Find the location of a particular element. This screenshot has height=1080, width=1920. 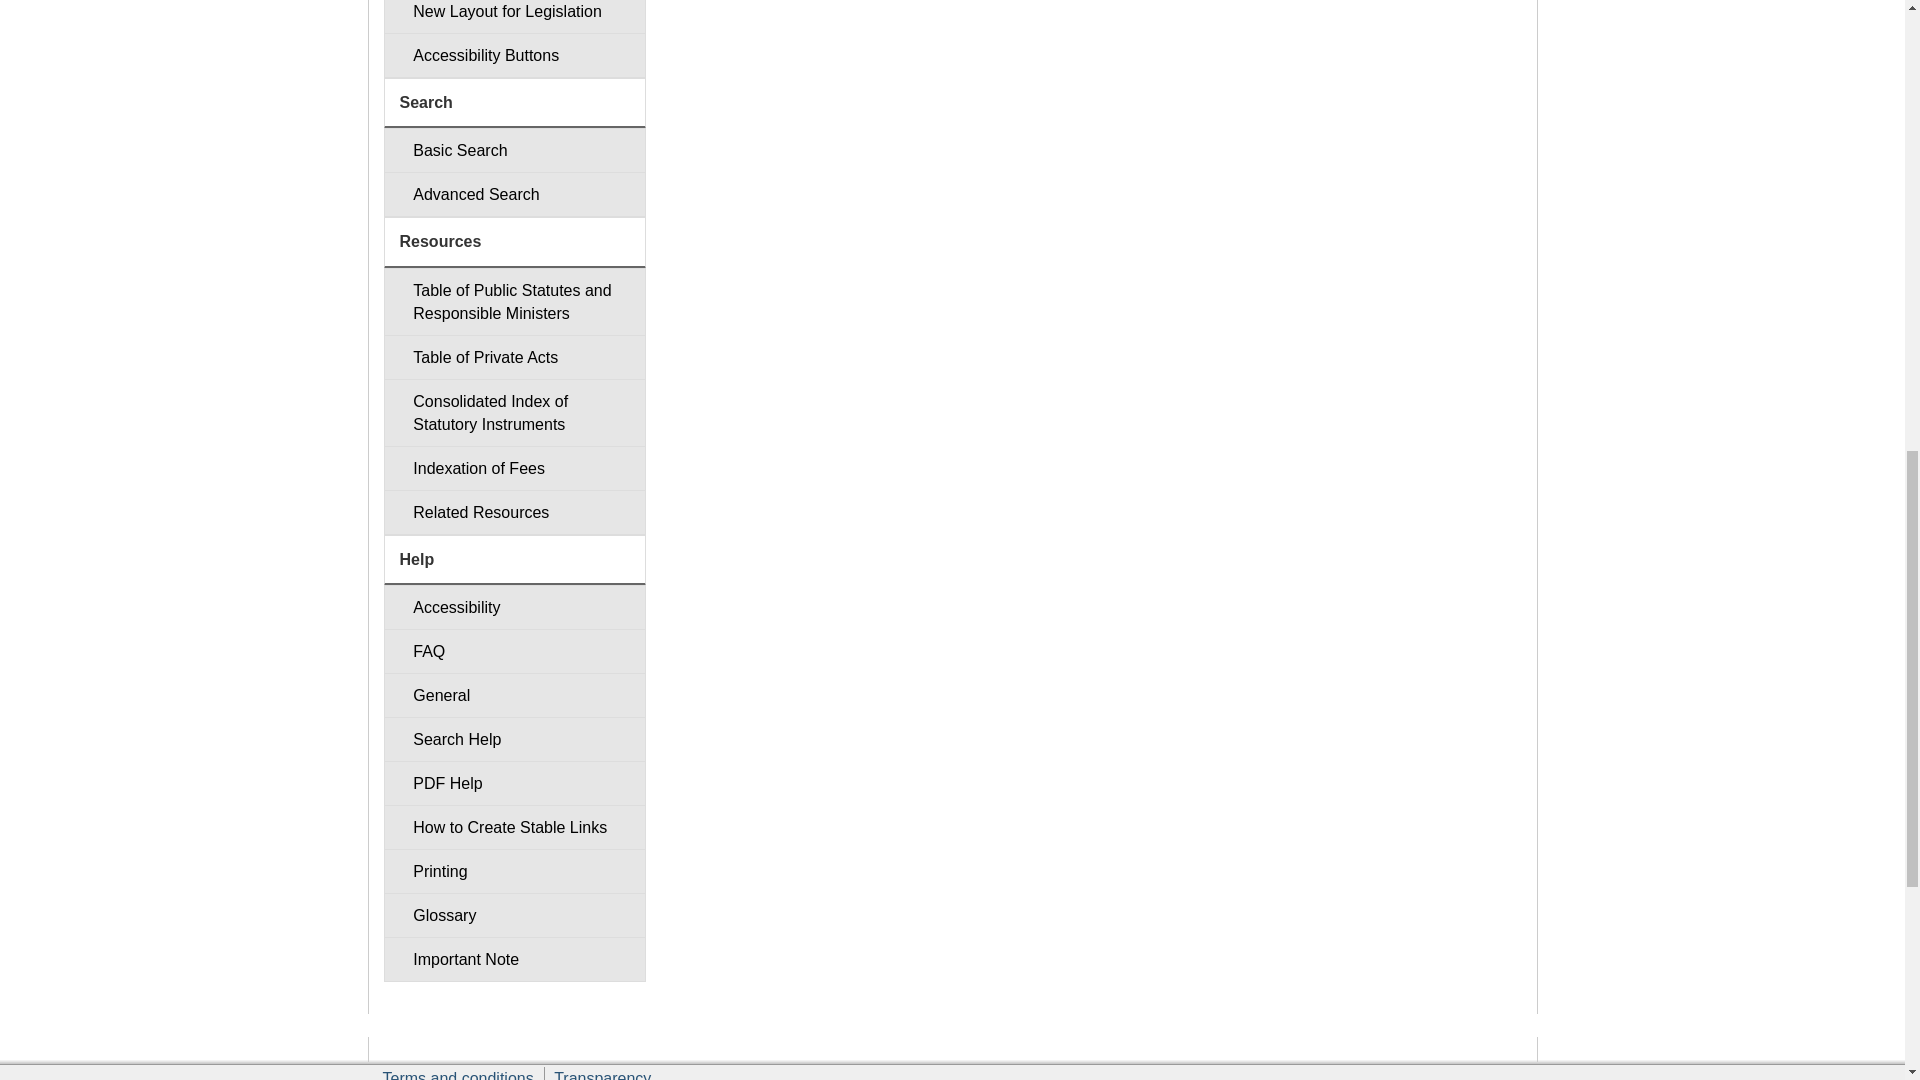

Search - Justice Laws Website is located at coordinates (514, 150).